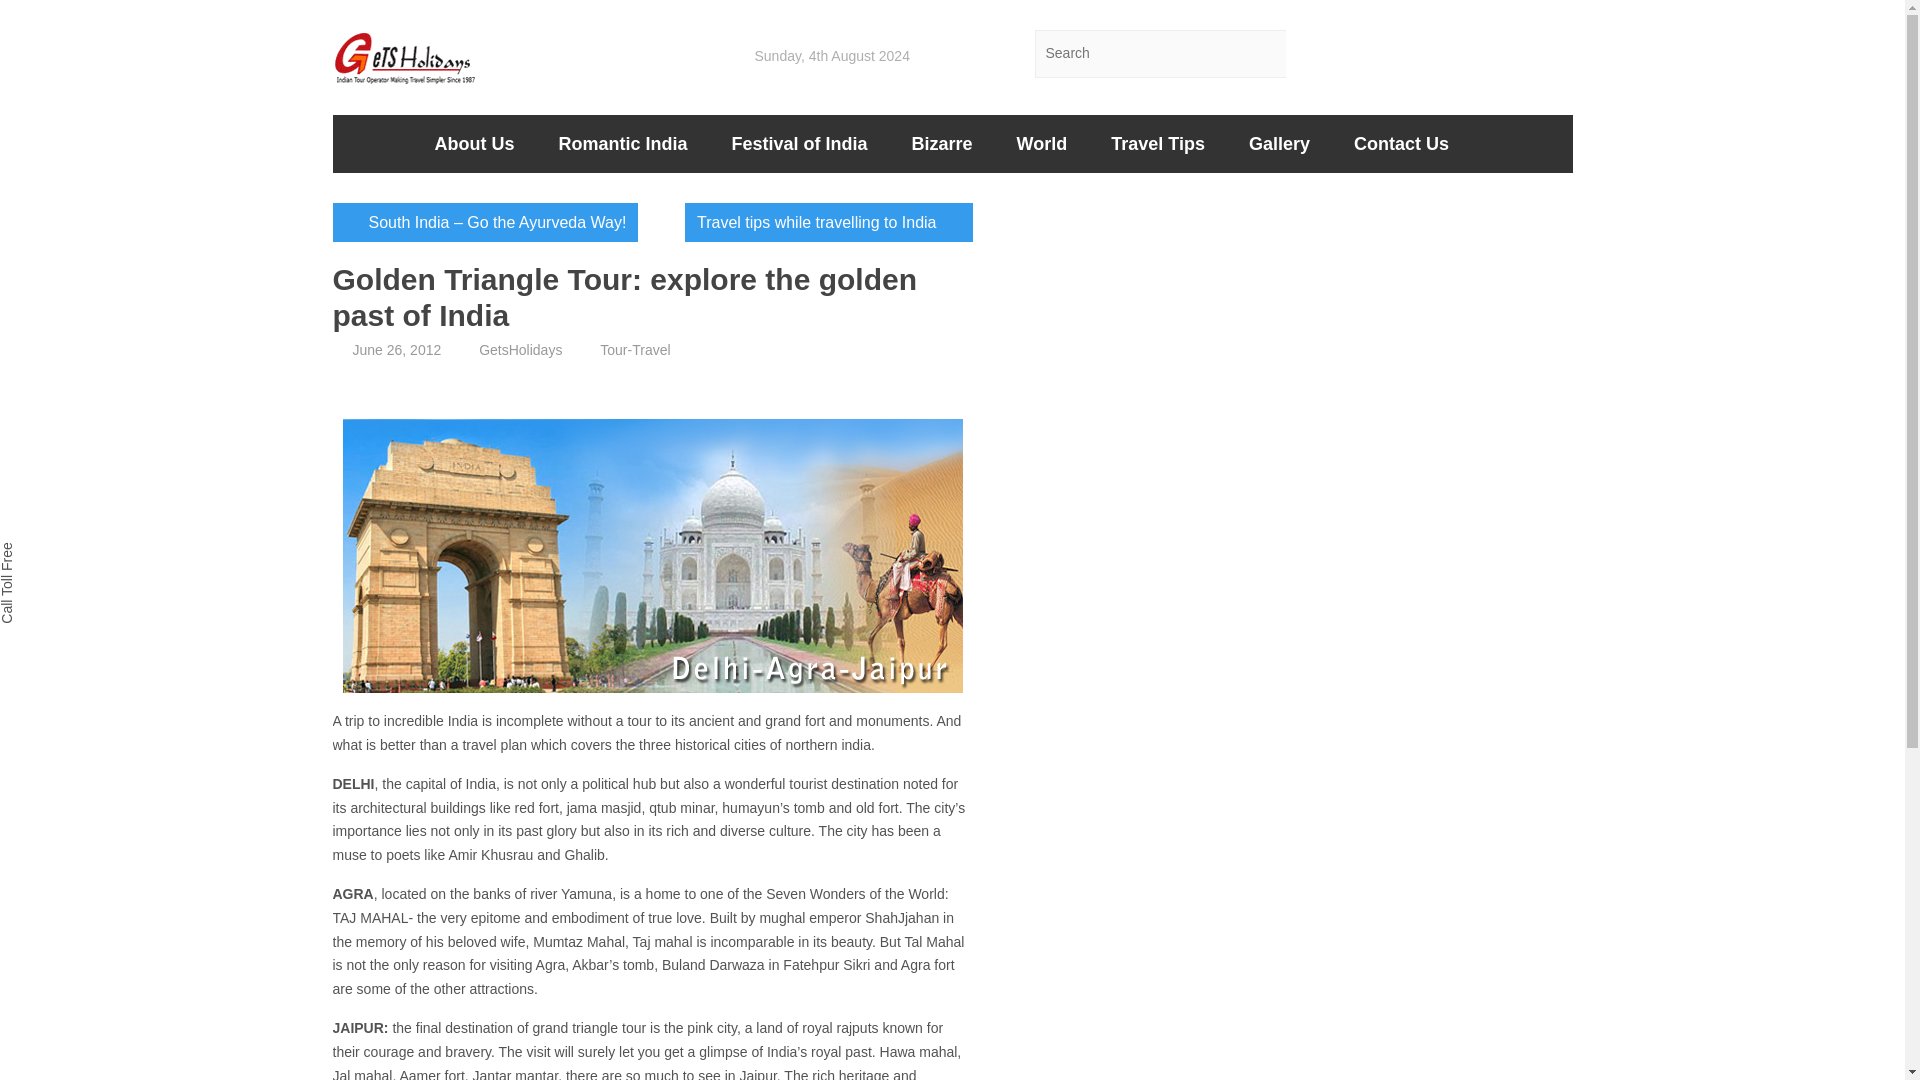 This screenshot has height=1080, width=1920. Describe the element at coordinates (1042, 143) in the screenshot. I see `World` at that location.